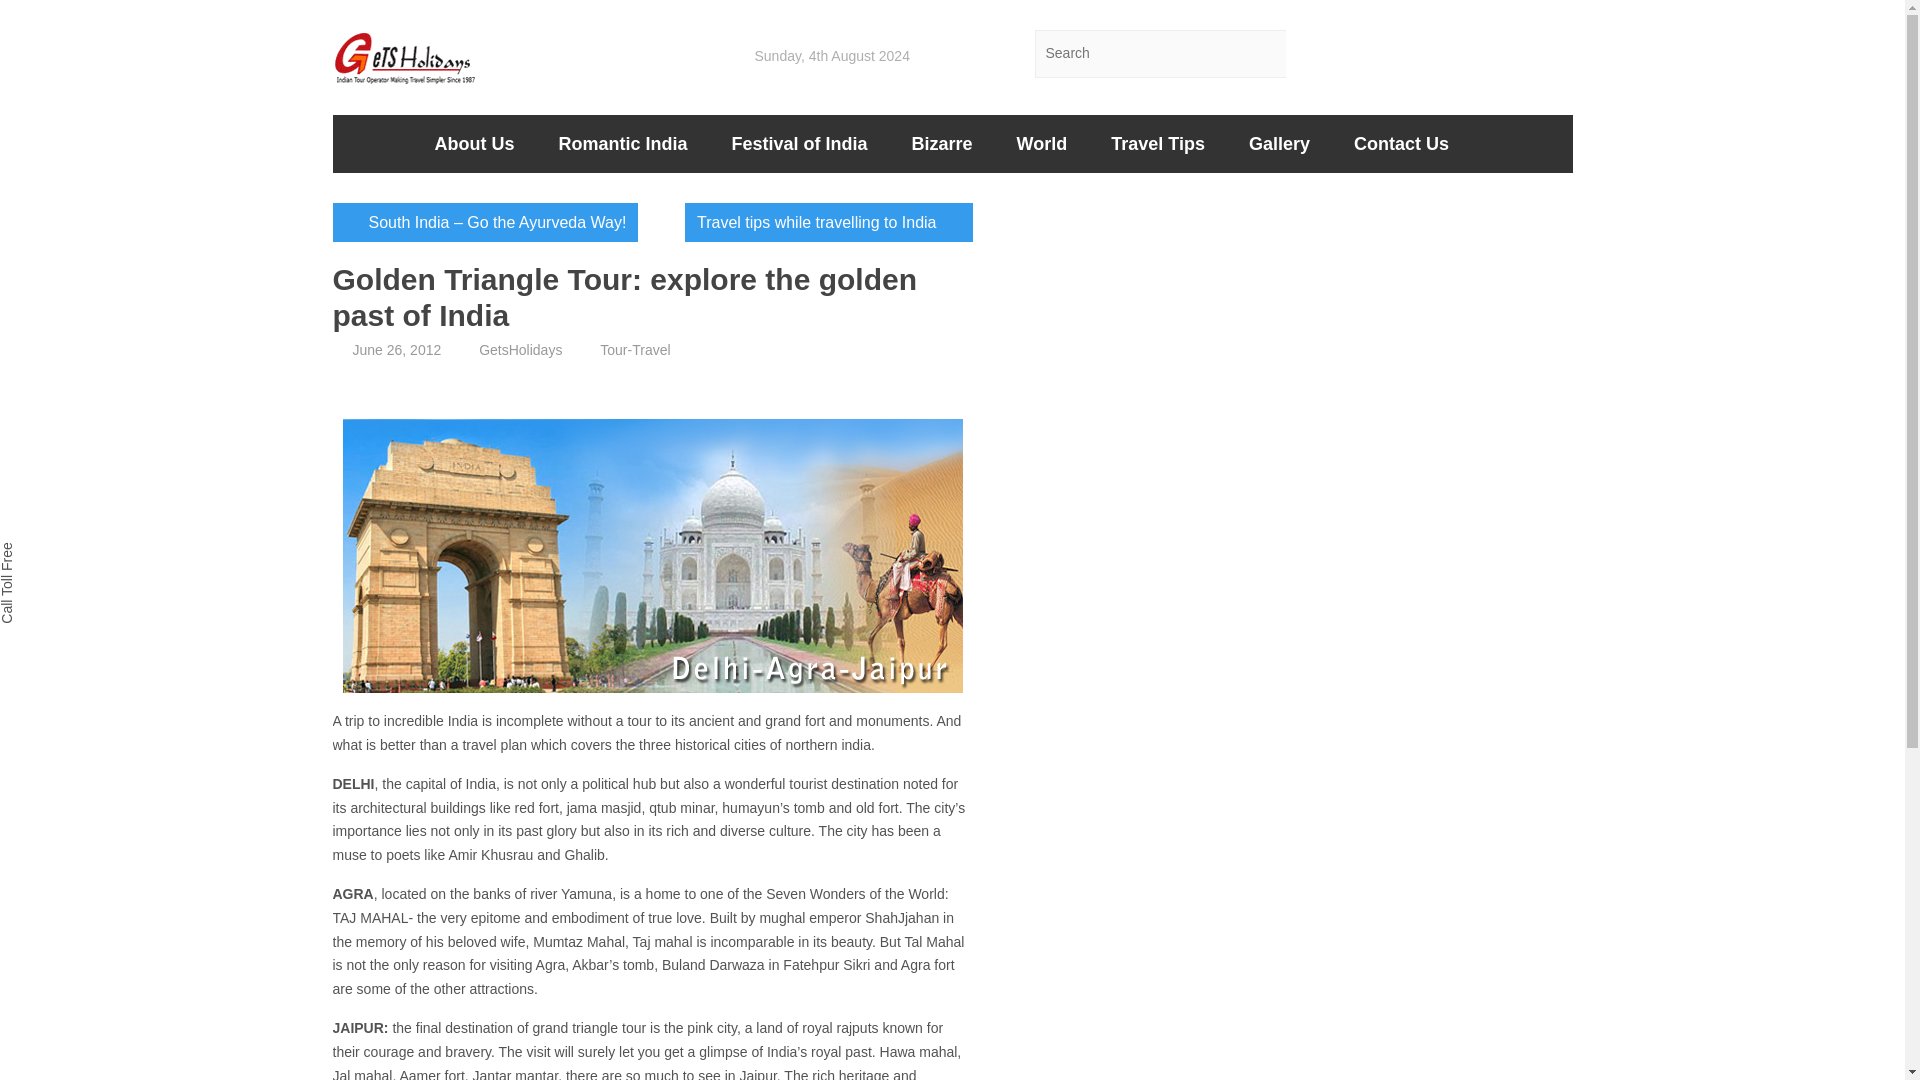 This screenshot has height=1080, width=1920. Describe the element at coordinates (1042, 143) in the screenshot. I see `World` at that location.